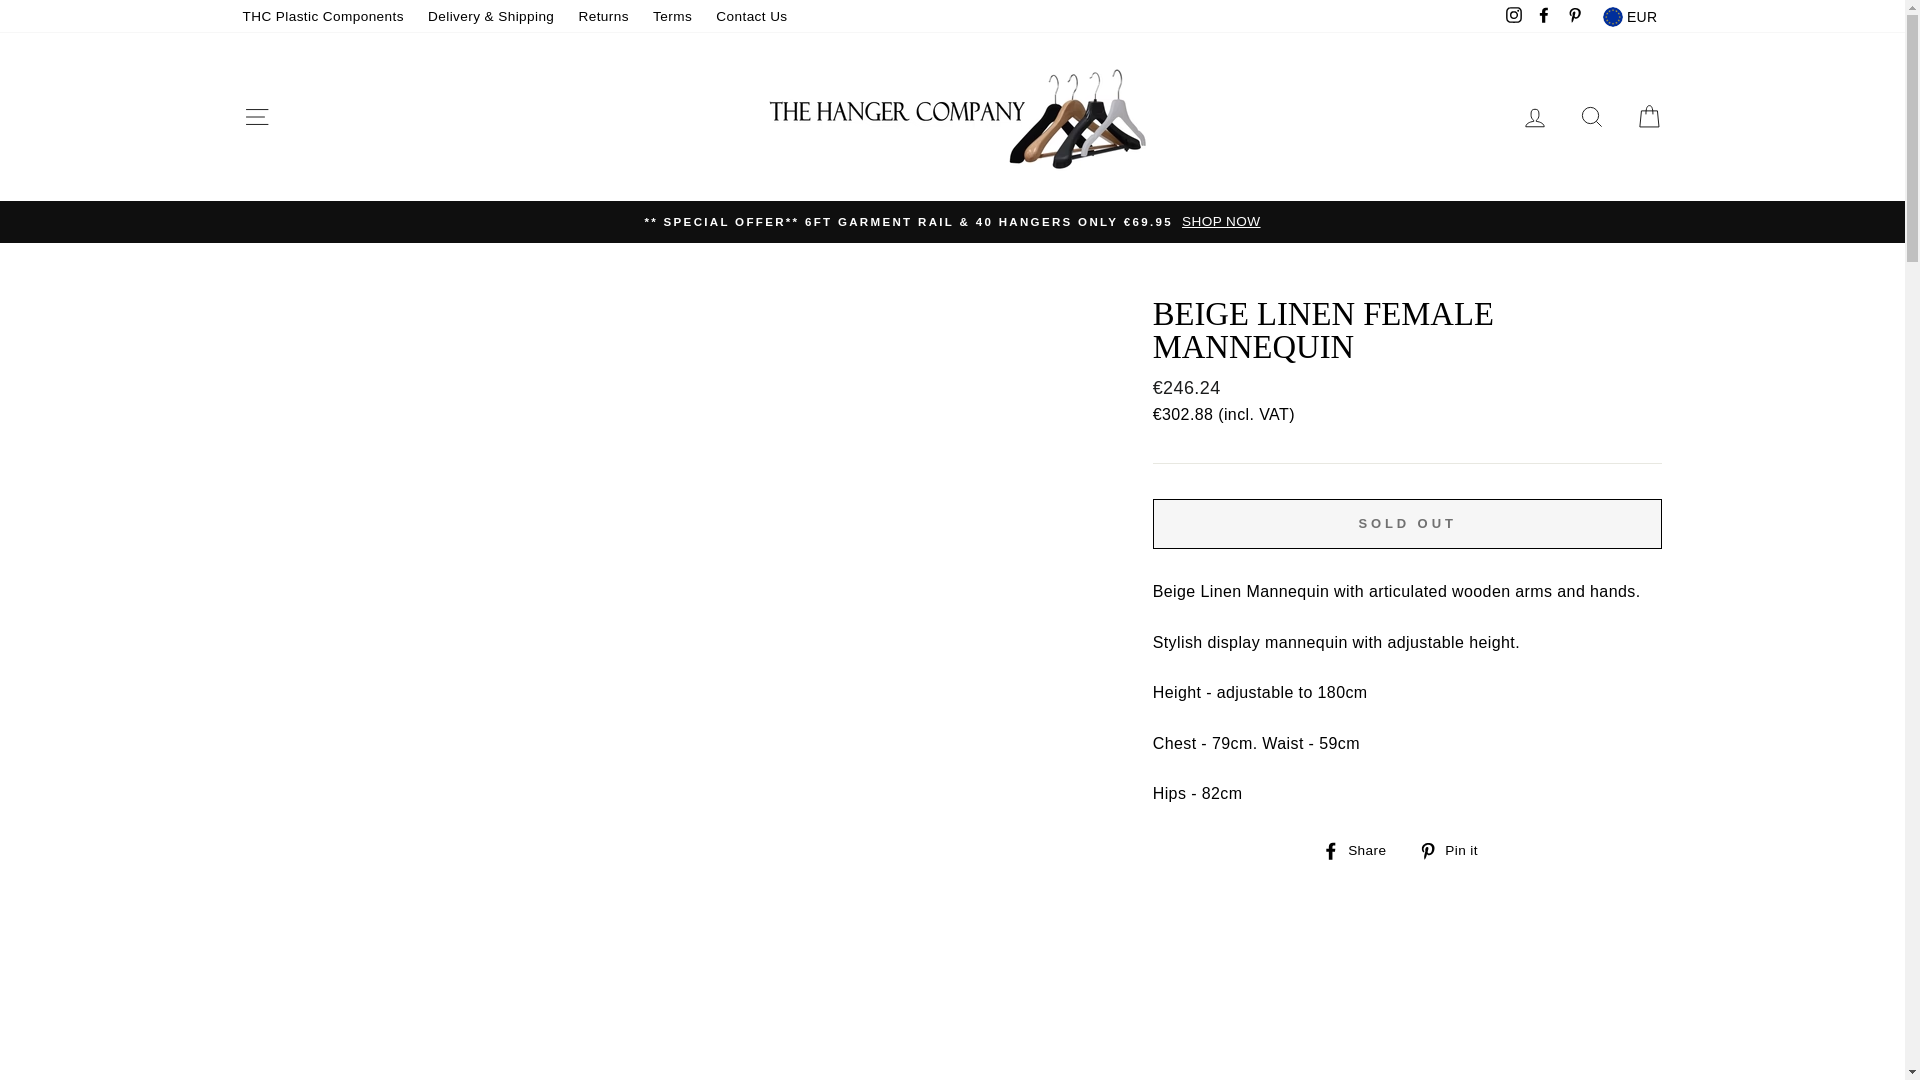  Describe the element at coordinates (256, 118) in the screenshot. I see `SITE NAVIGATION` at that location.